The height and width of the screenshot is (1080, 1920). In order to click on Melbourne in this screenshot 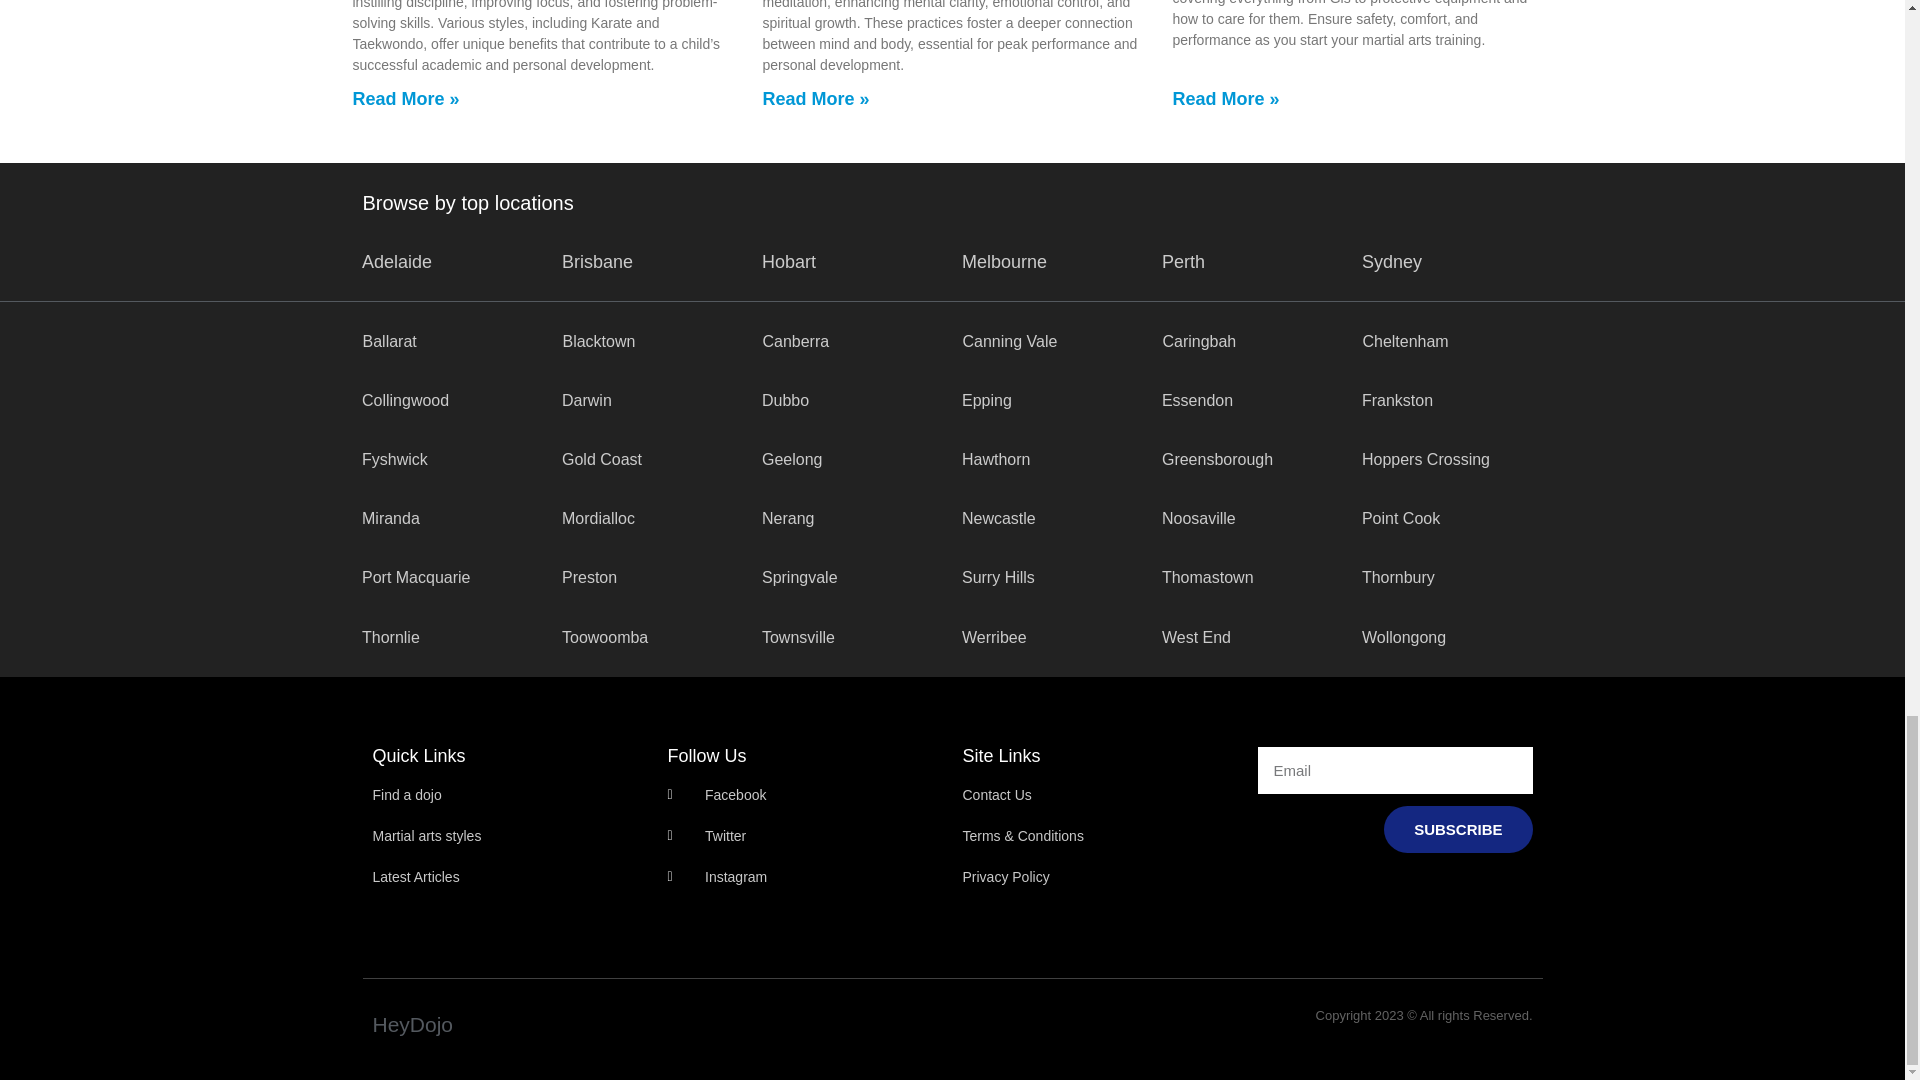, I will do `click(1004, 262)`.